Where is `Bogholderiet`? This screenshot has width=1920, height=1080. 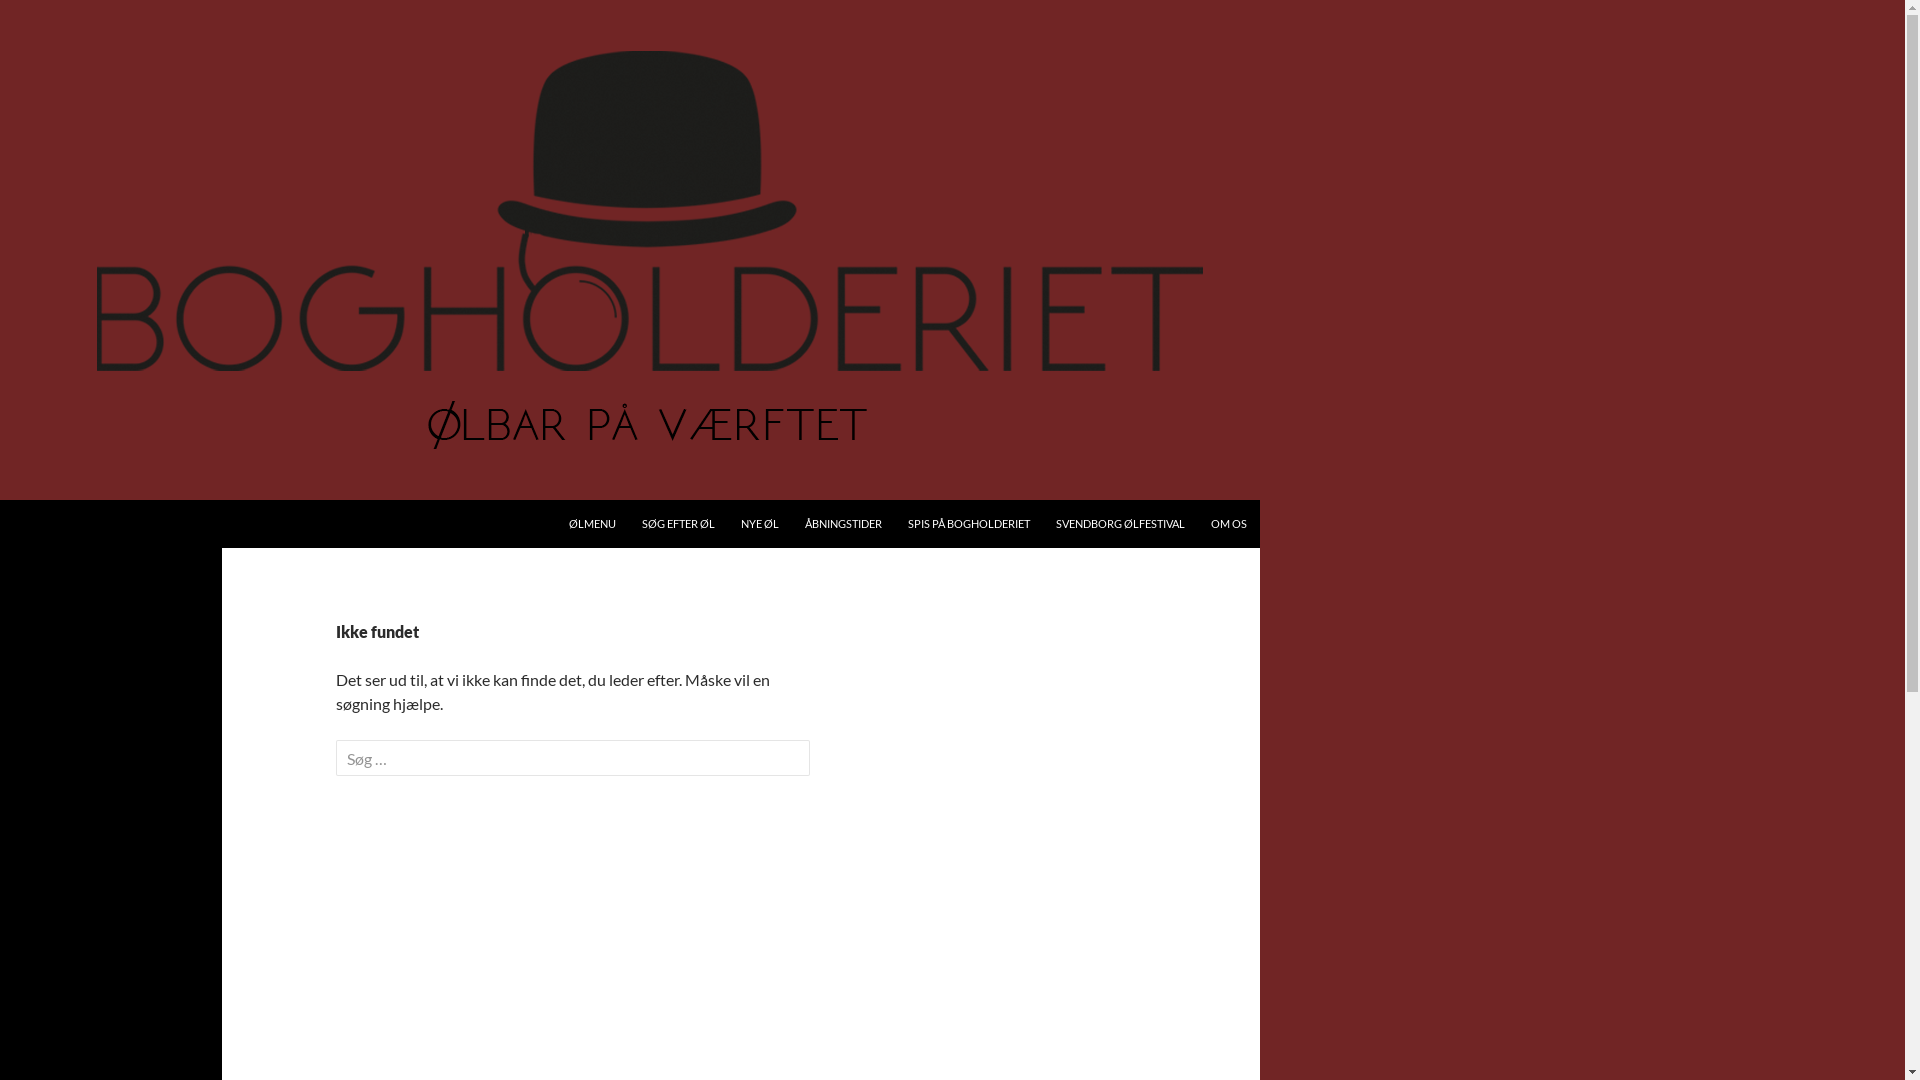
Bogholderiet is located at coordinates (82, 524).